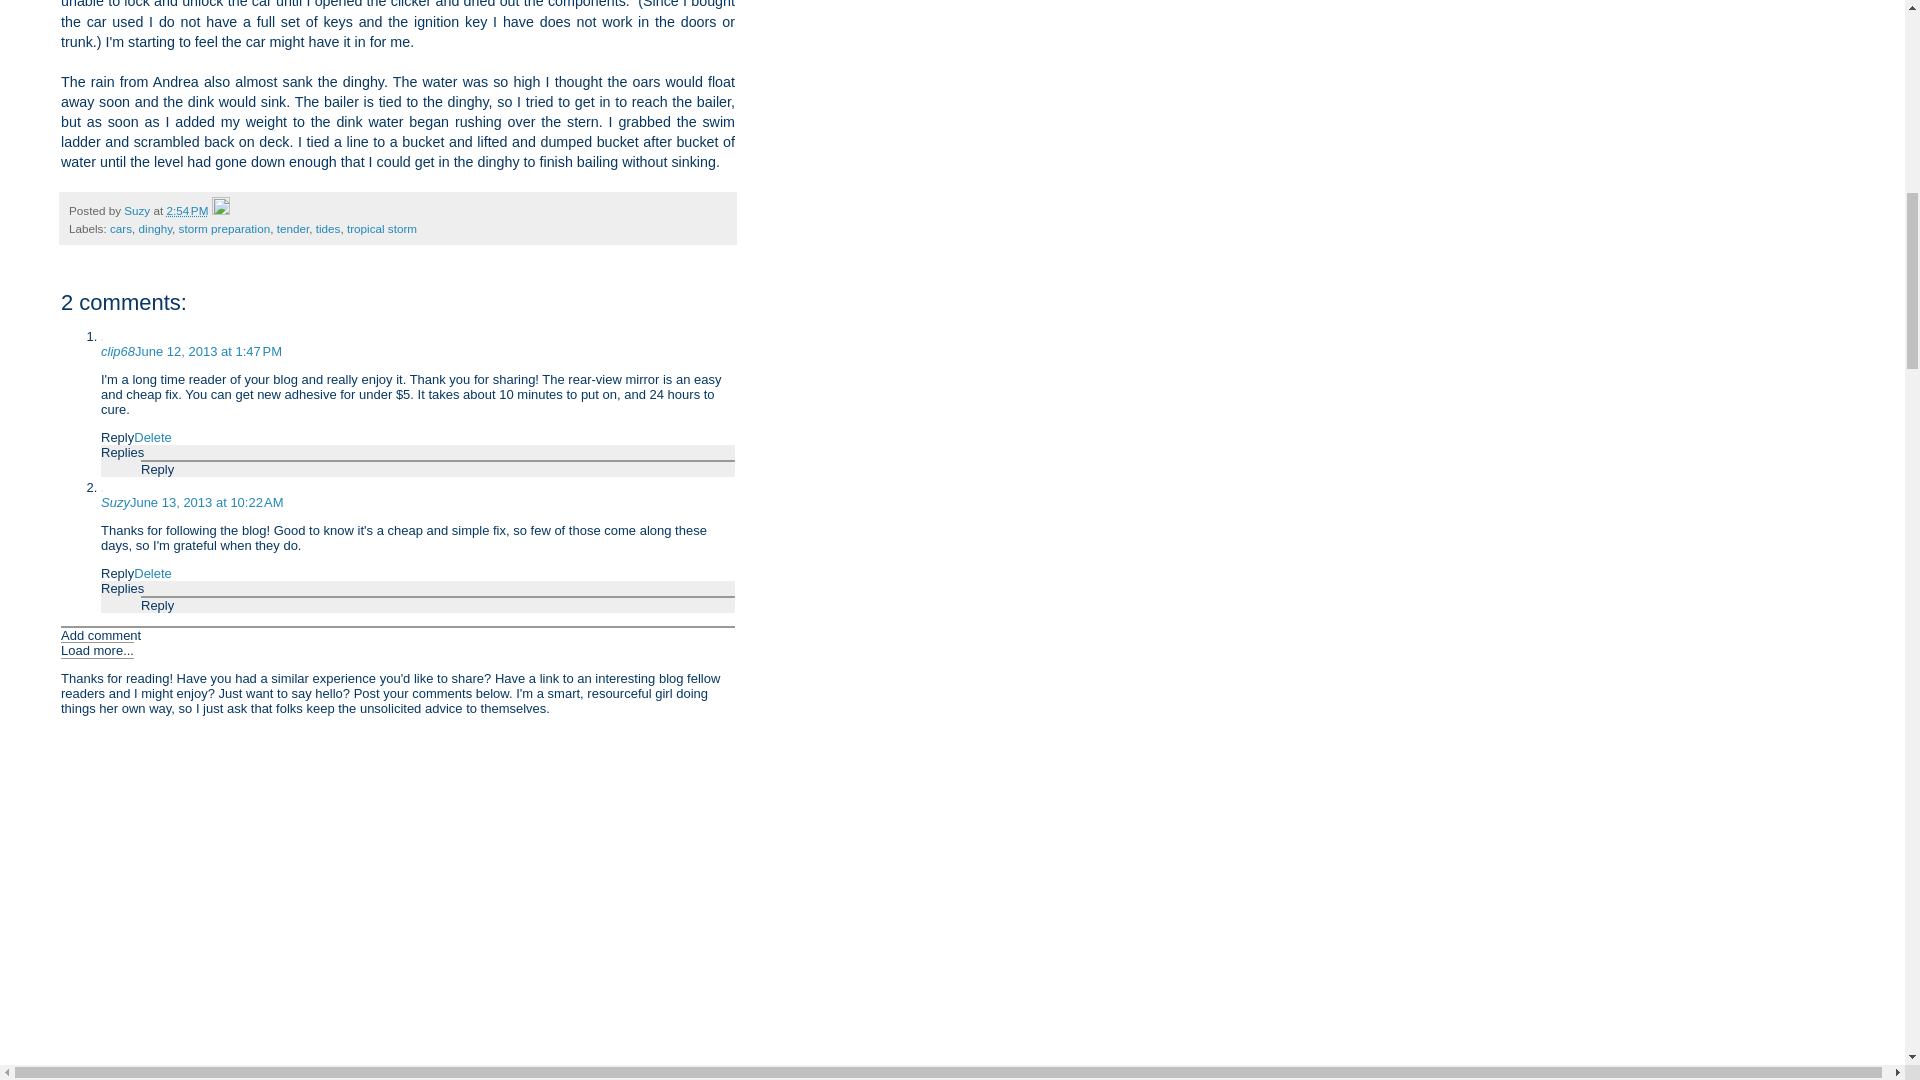  Describe the element at coordinates (118, 436) in the screenshot. I see `Reply` at that location.